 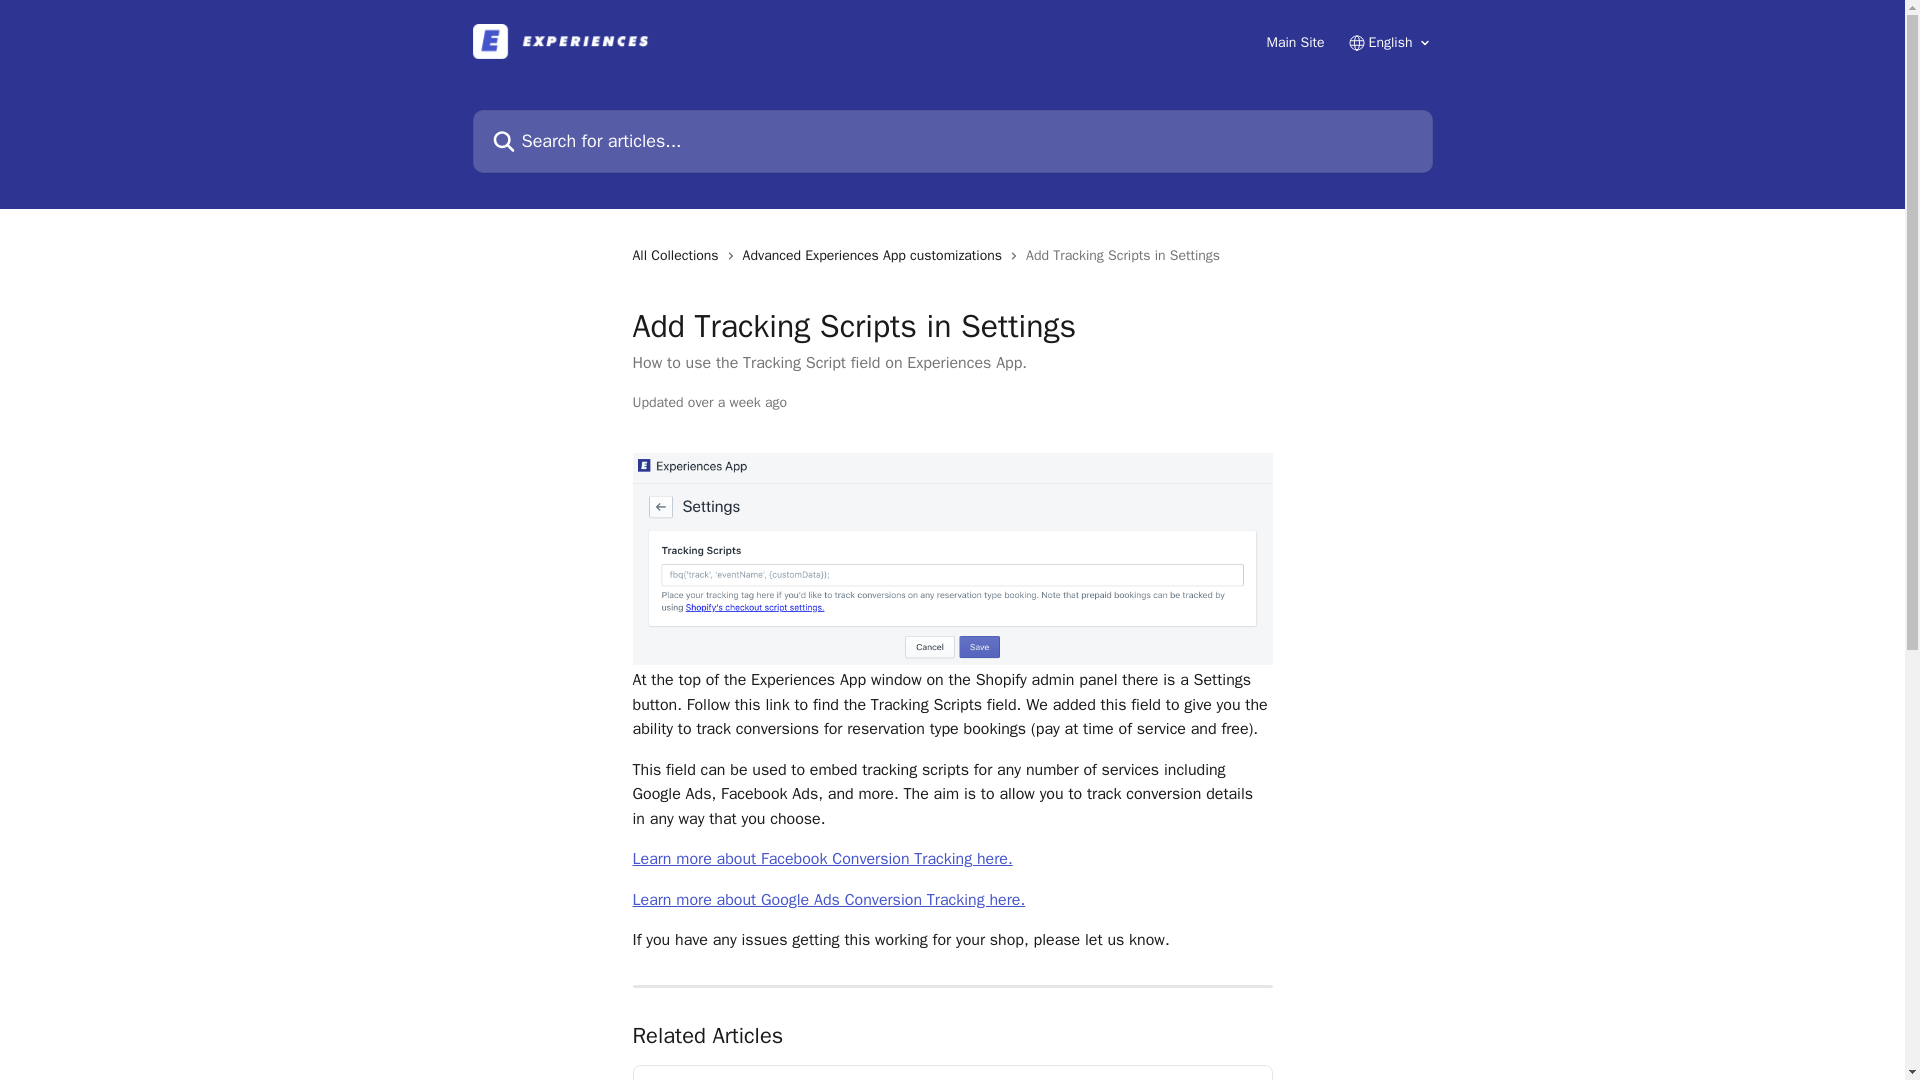 I want to click on Advanced Experiences App customizations, so click(x=876, y=256).